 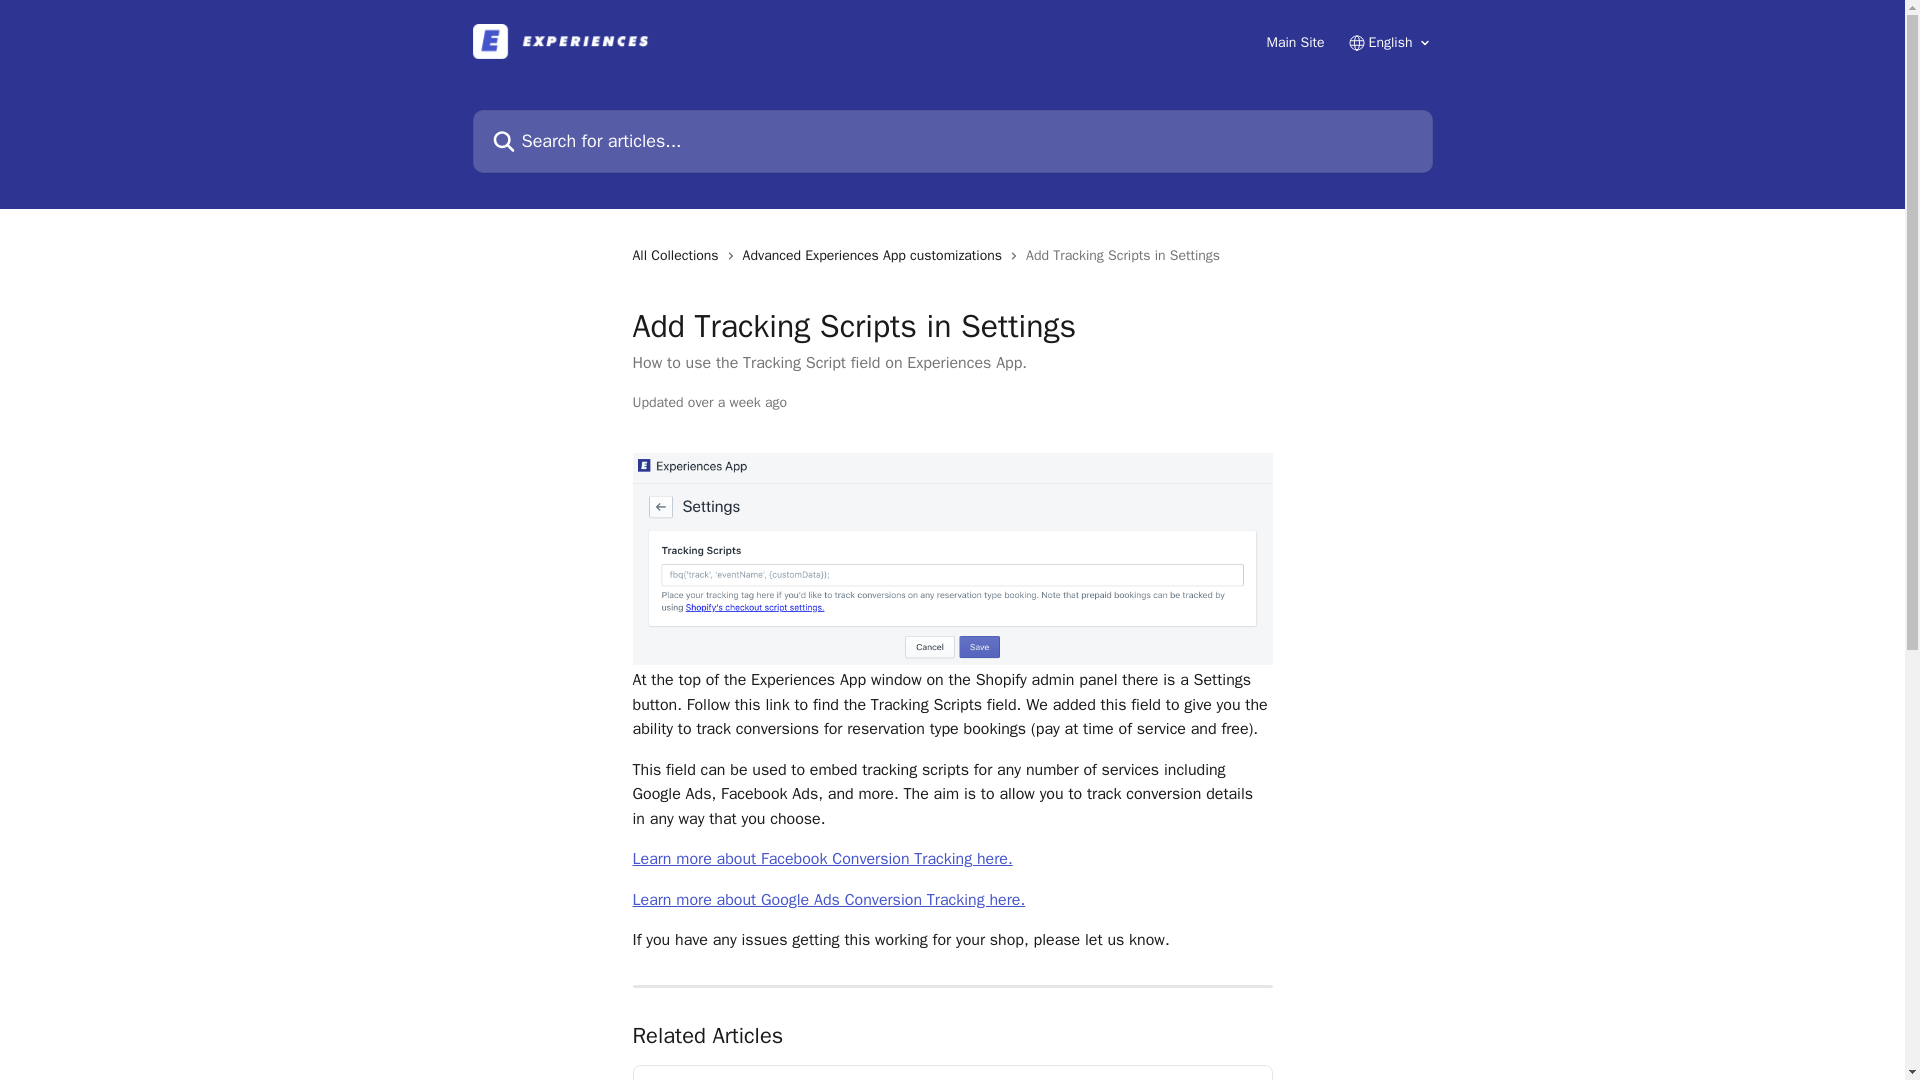 I want to click on Advanced Experiences App customizations, so click(x=876, y=256).